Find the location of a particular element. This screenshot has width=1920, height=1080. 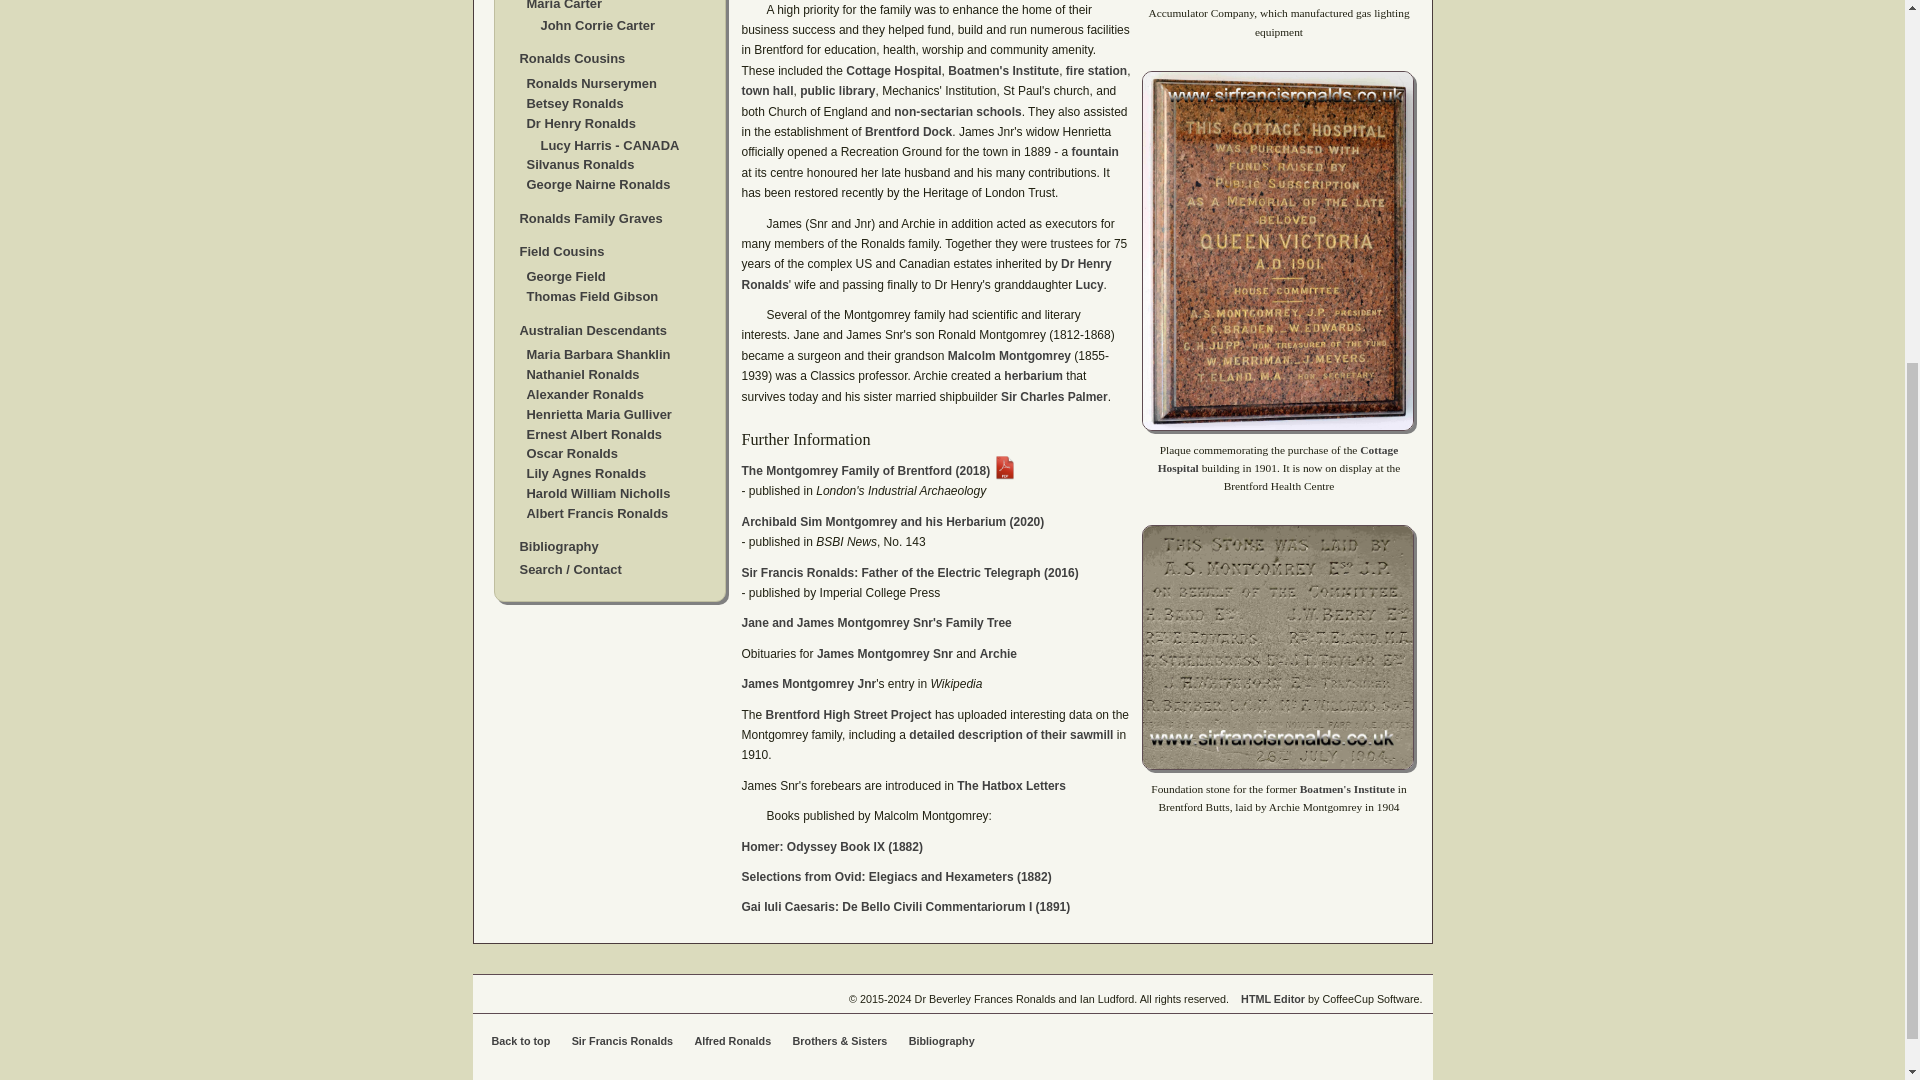

Ronalds Family Graves is located at coordinates (591, 218).